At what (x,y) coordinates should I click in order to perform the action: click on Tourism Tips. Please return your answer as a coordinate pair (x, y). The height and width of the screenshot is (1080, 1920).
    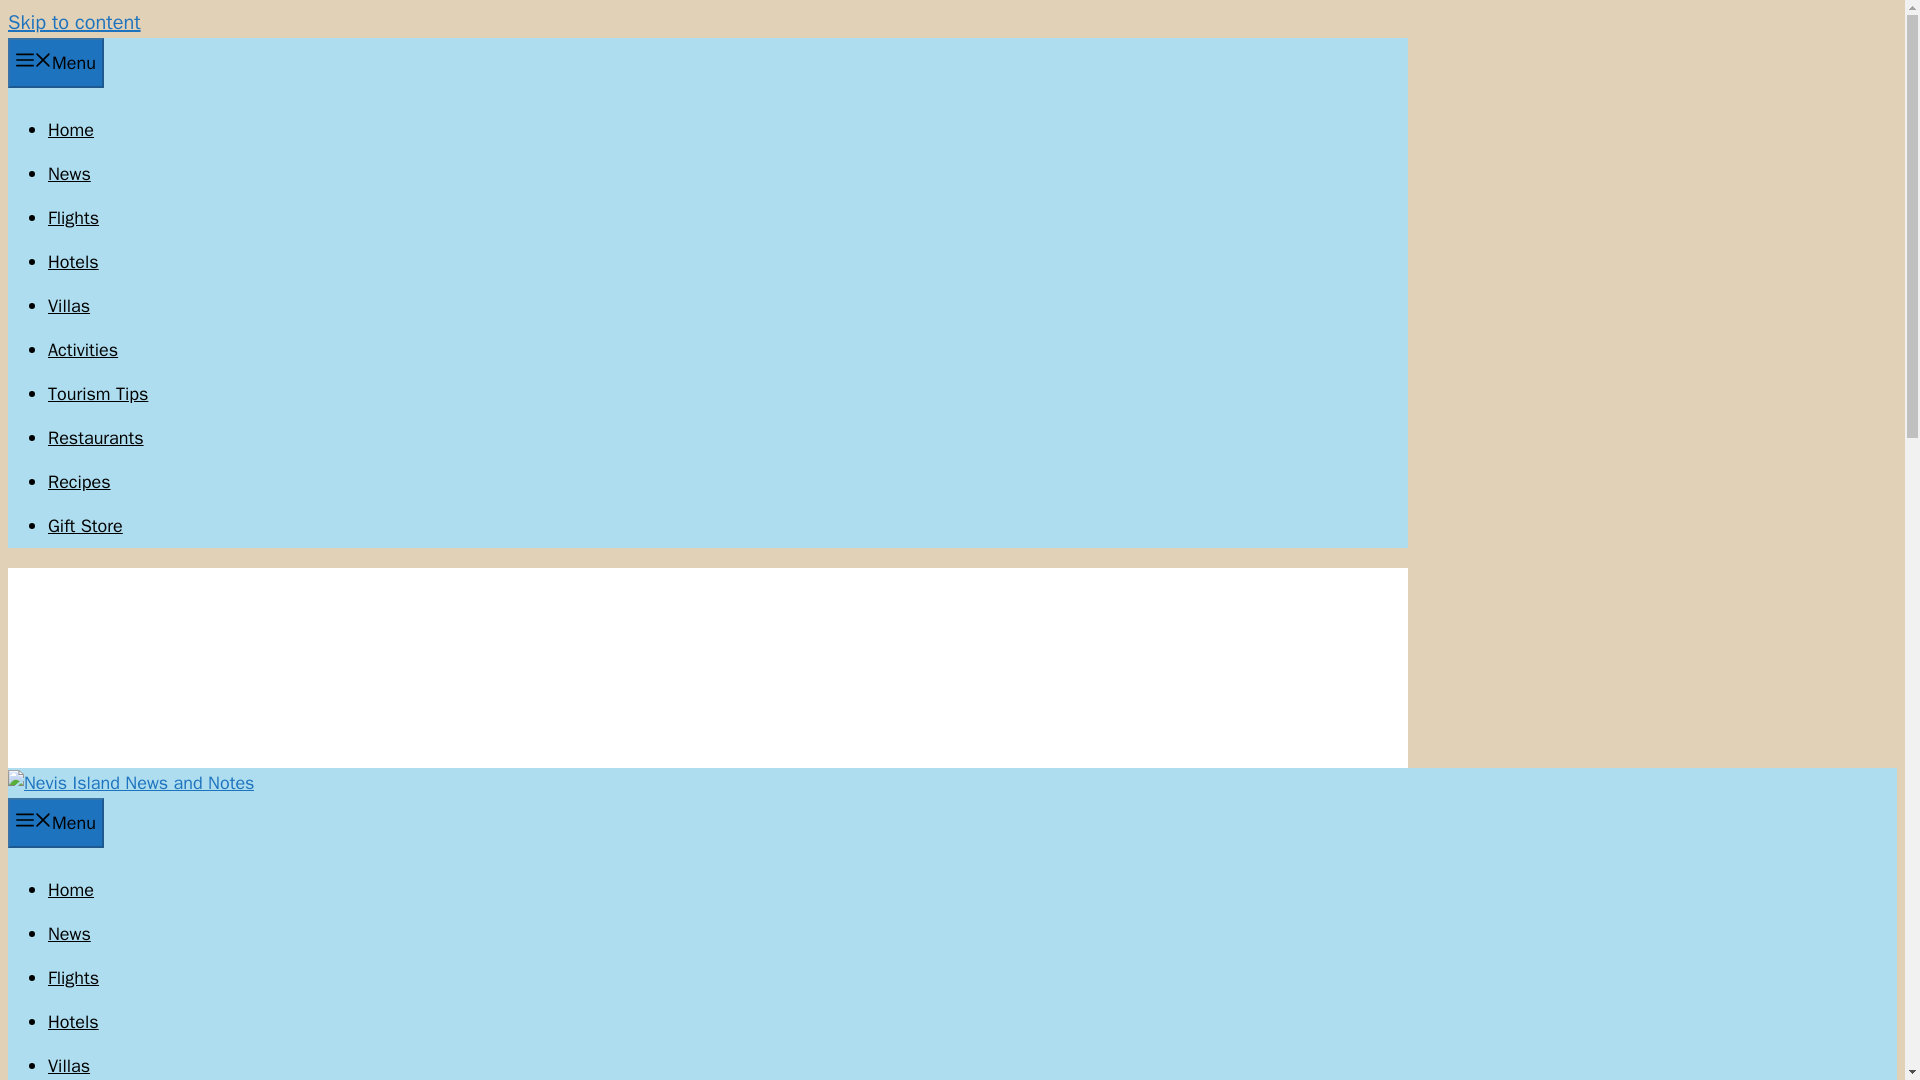
    Looking at the image, I should click on (98, 394).